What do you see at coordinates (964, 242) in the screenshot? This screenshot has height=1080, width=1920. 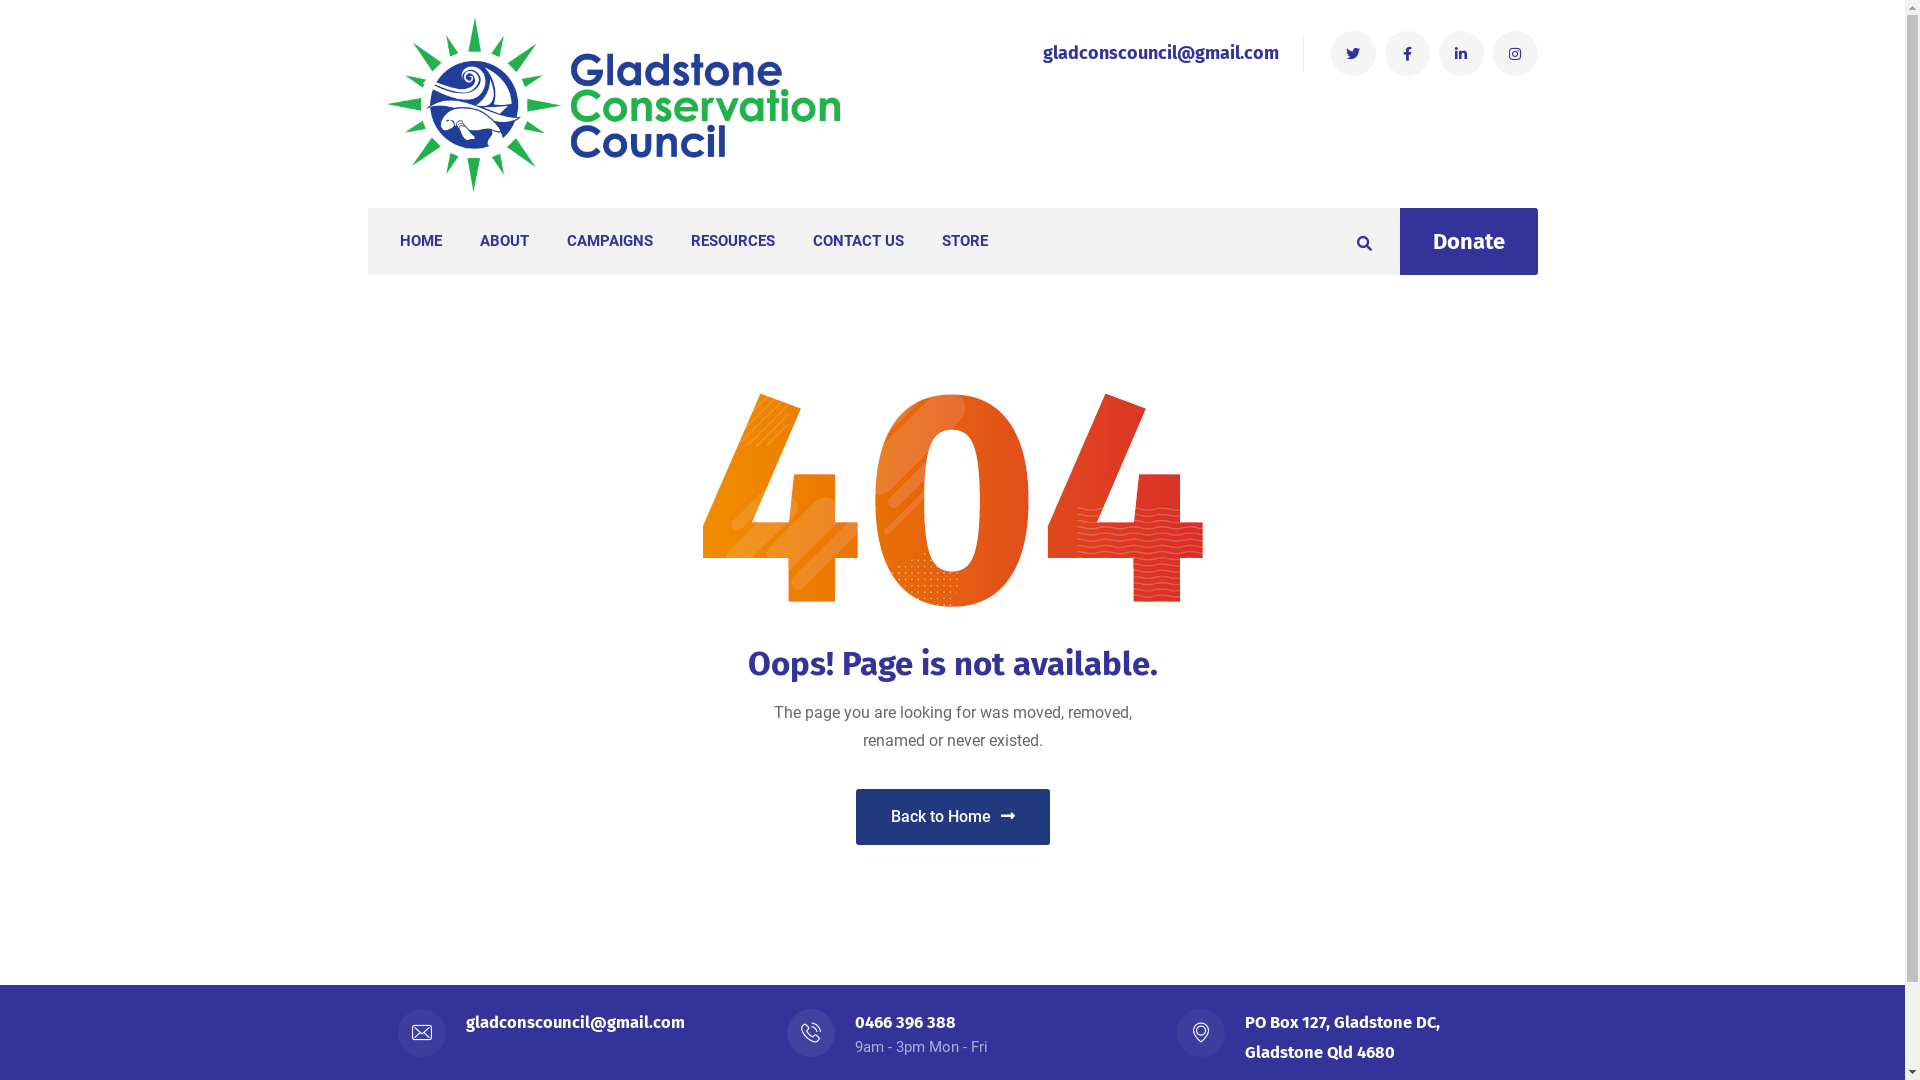 I see `STORE` at bounding box center [964, 242].